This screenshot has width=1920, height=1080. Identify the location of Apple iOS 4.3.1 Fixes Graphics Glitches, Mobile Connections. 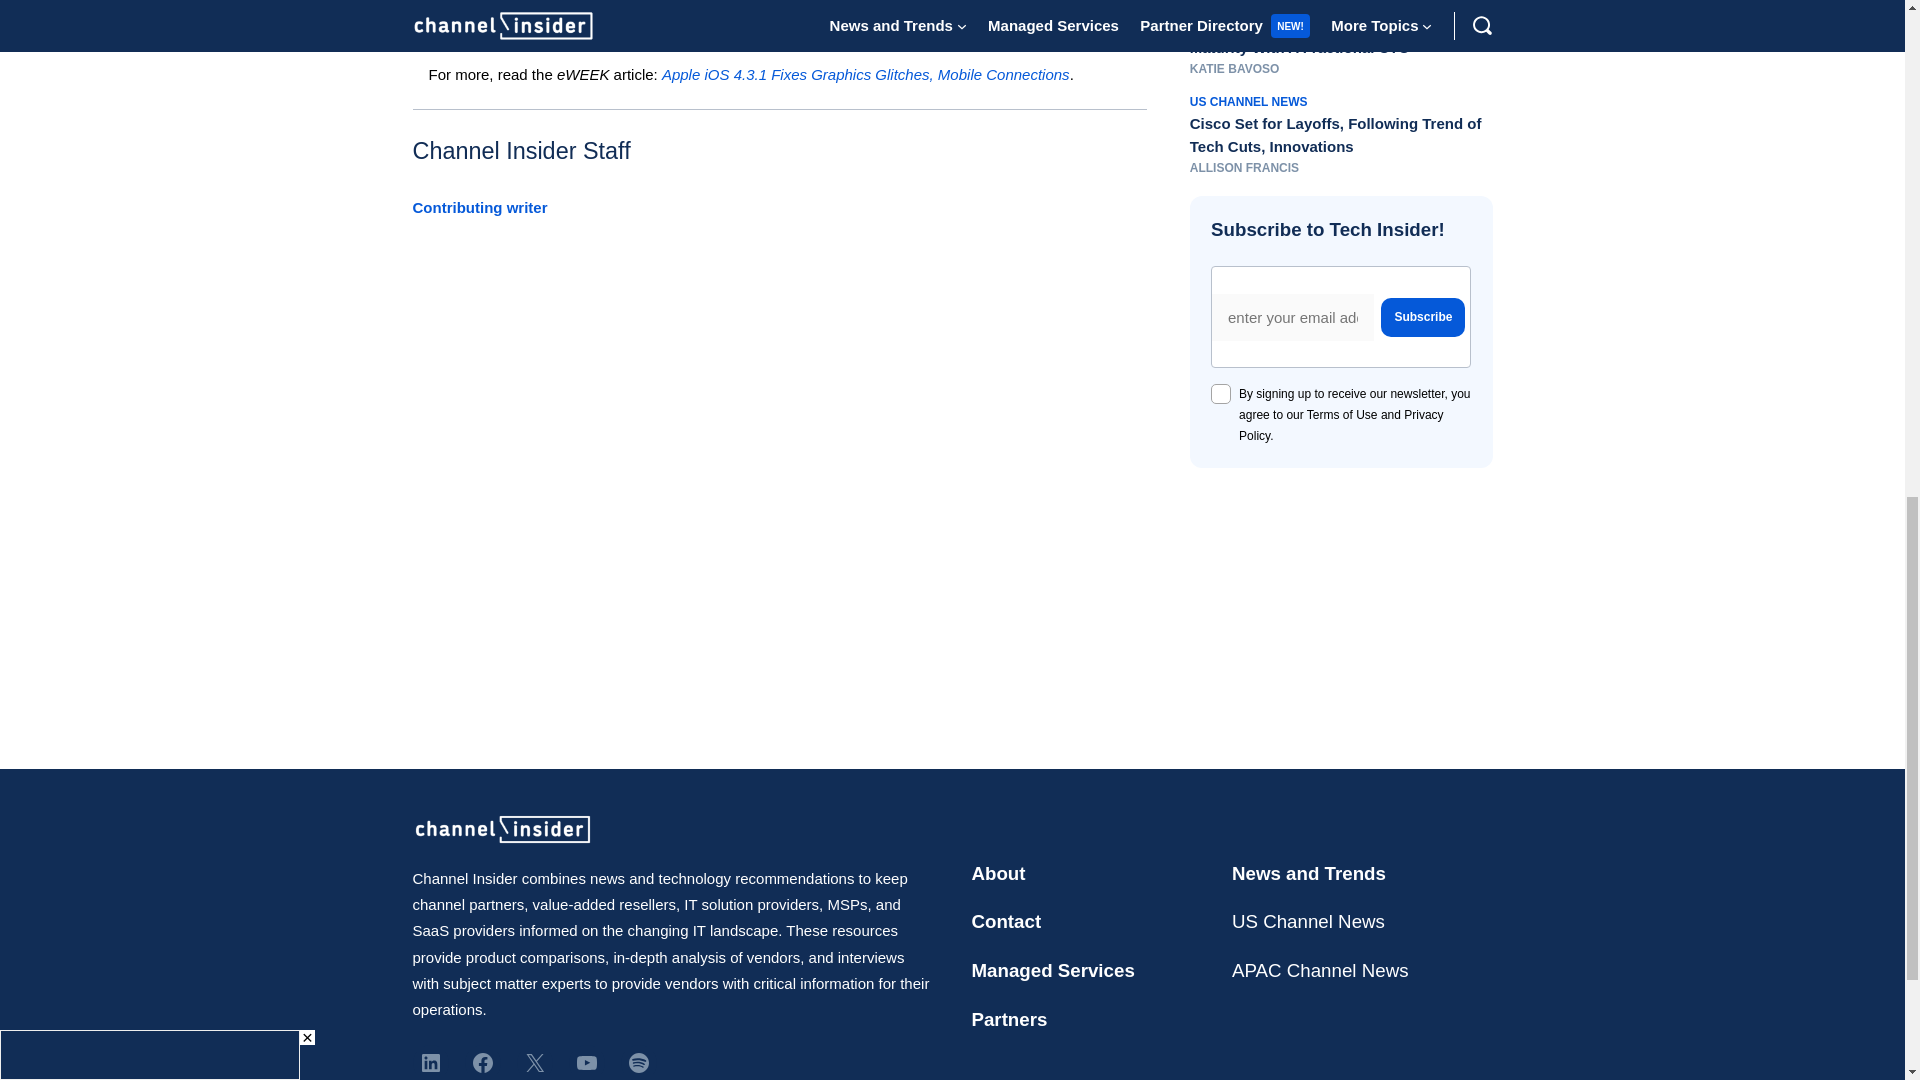
(866, 74).